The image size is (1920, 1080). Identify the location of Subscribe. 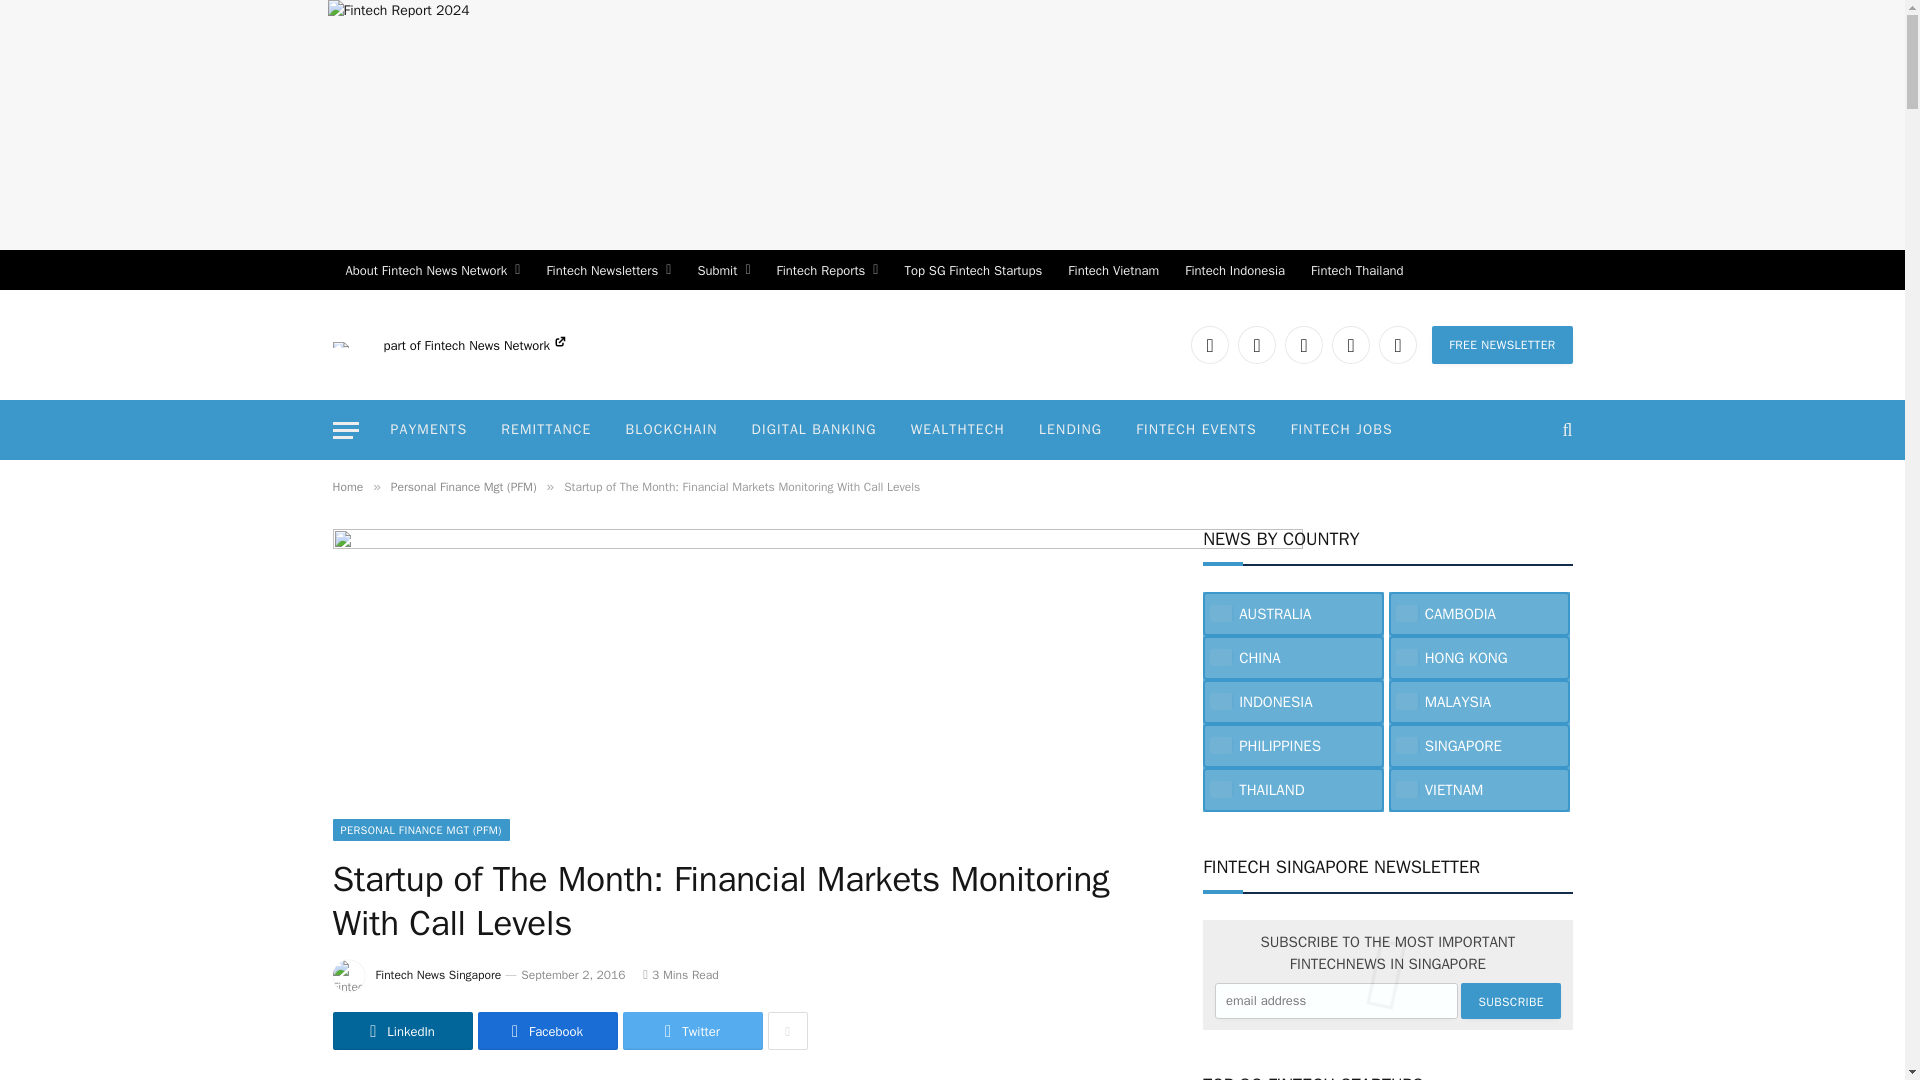
(1510, 1000).